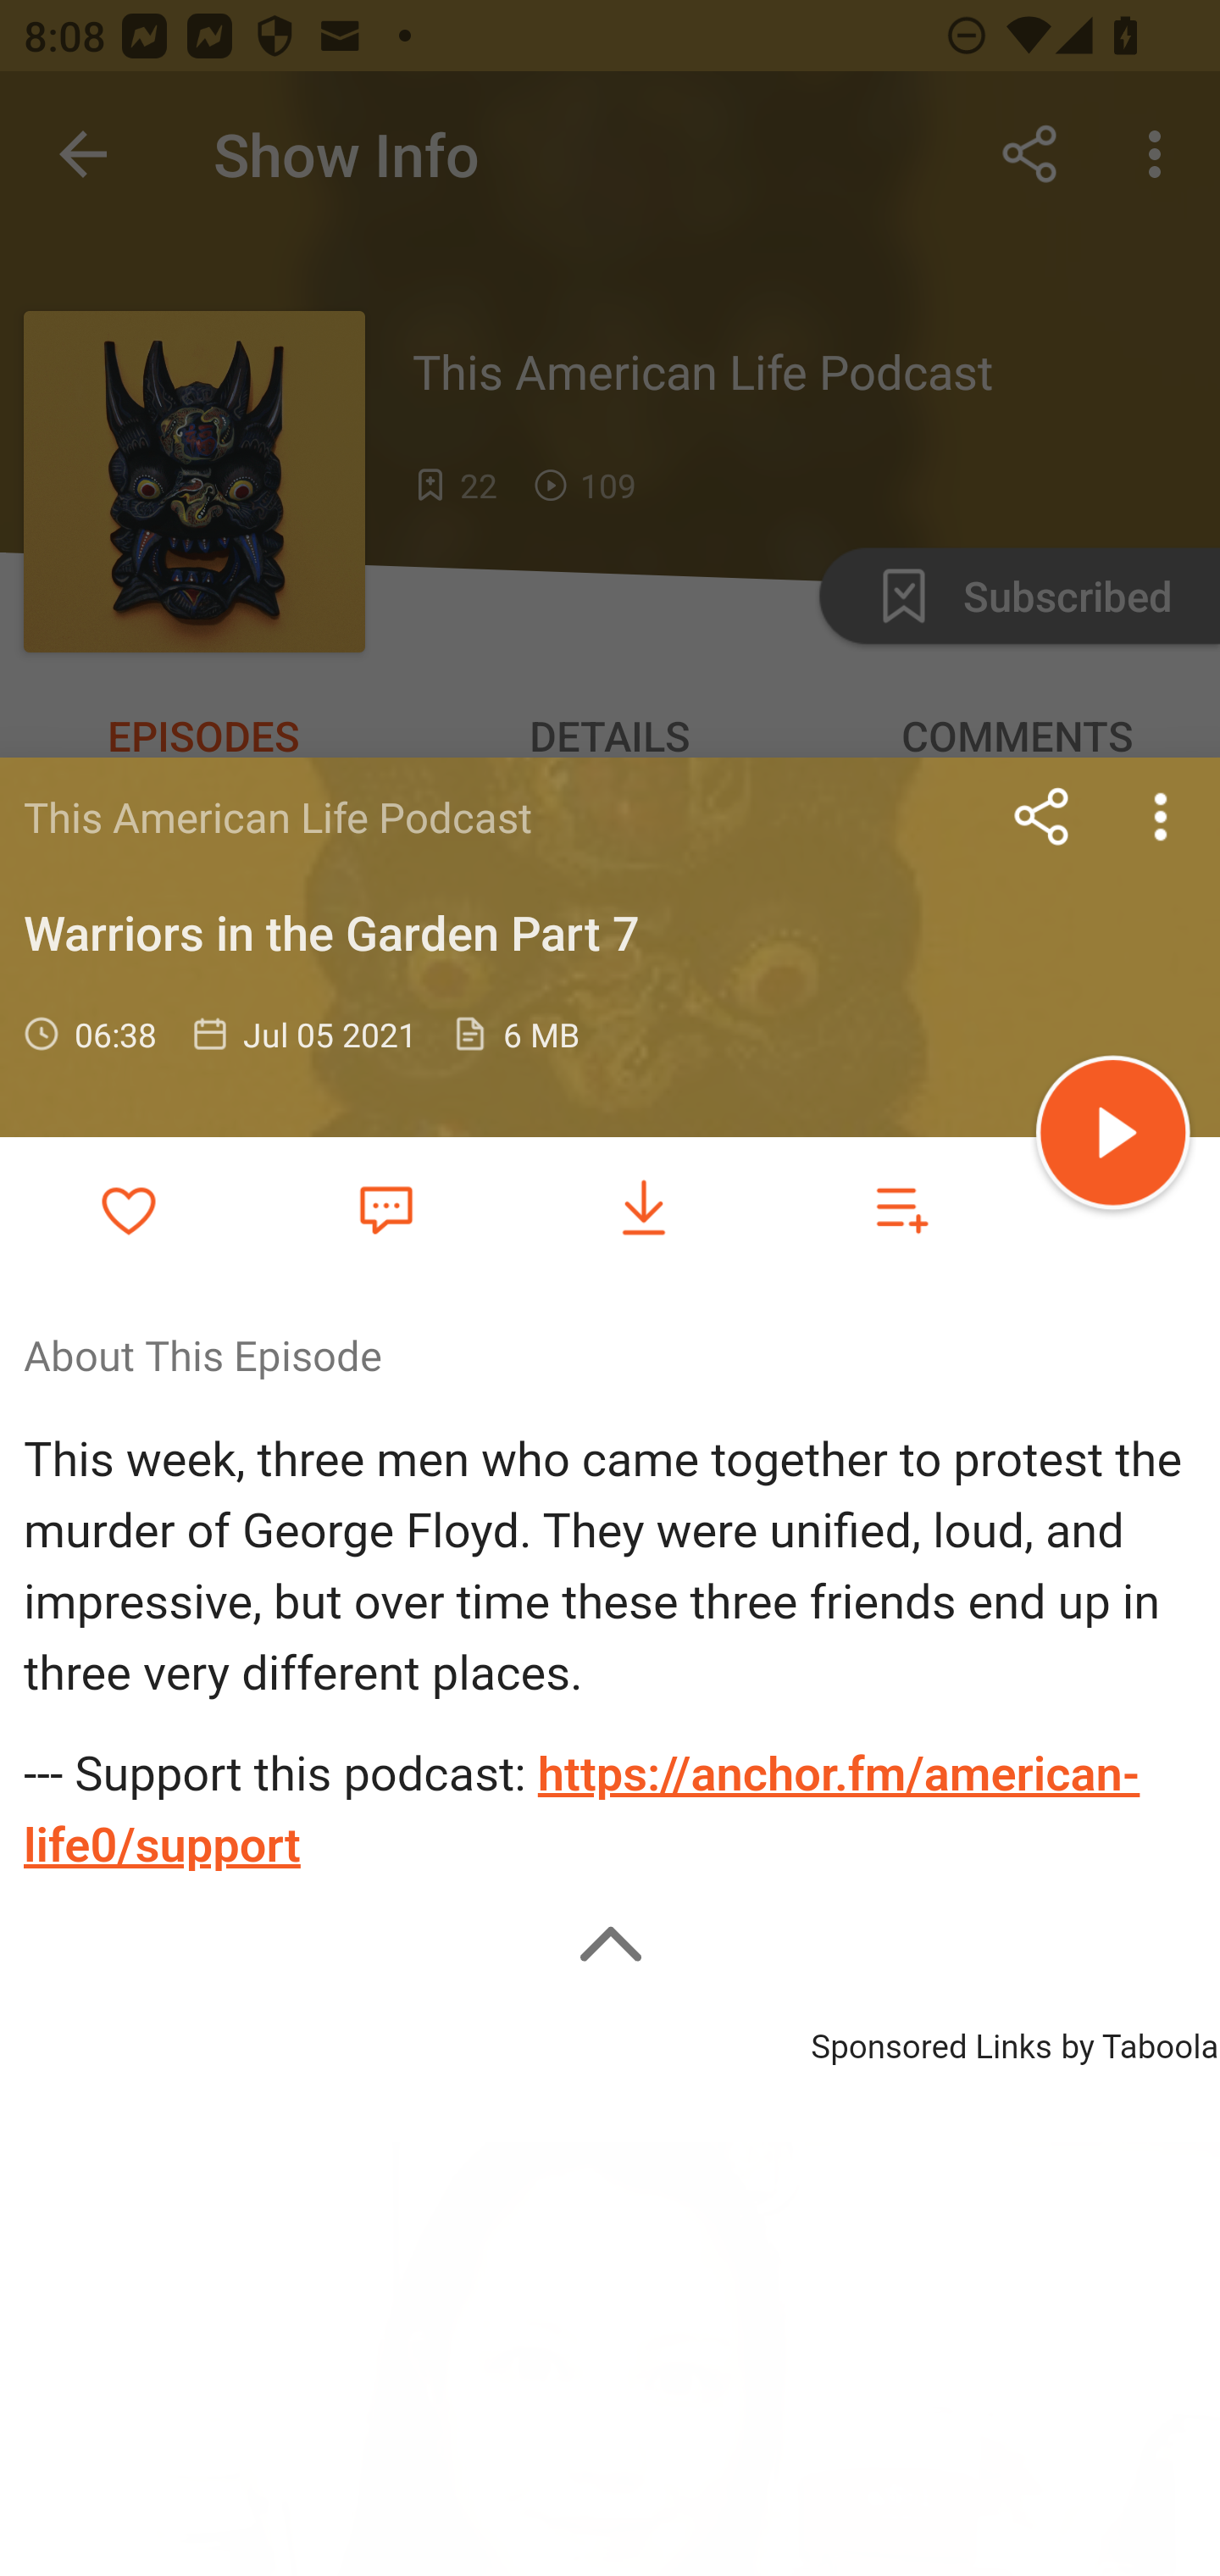 This screenshot has width=1220, height=2576. What do you see at coordinates (644, 1208) in the screenshot?
I see `Download` at bounding box center [644, 1208].